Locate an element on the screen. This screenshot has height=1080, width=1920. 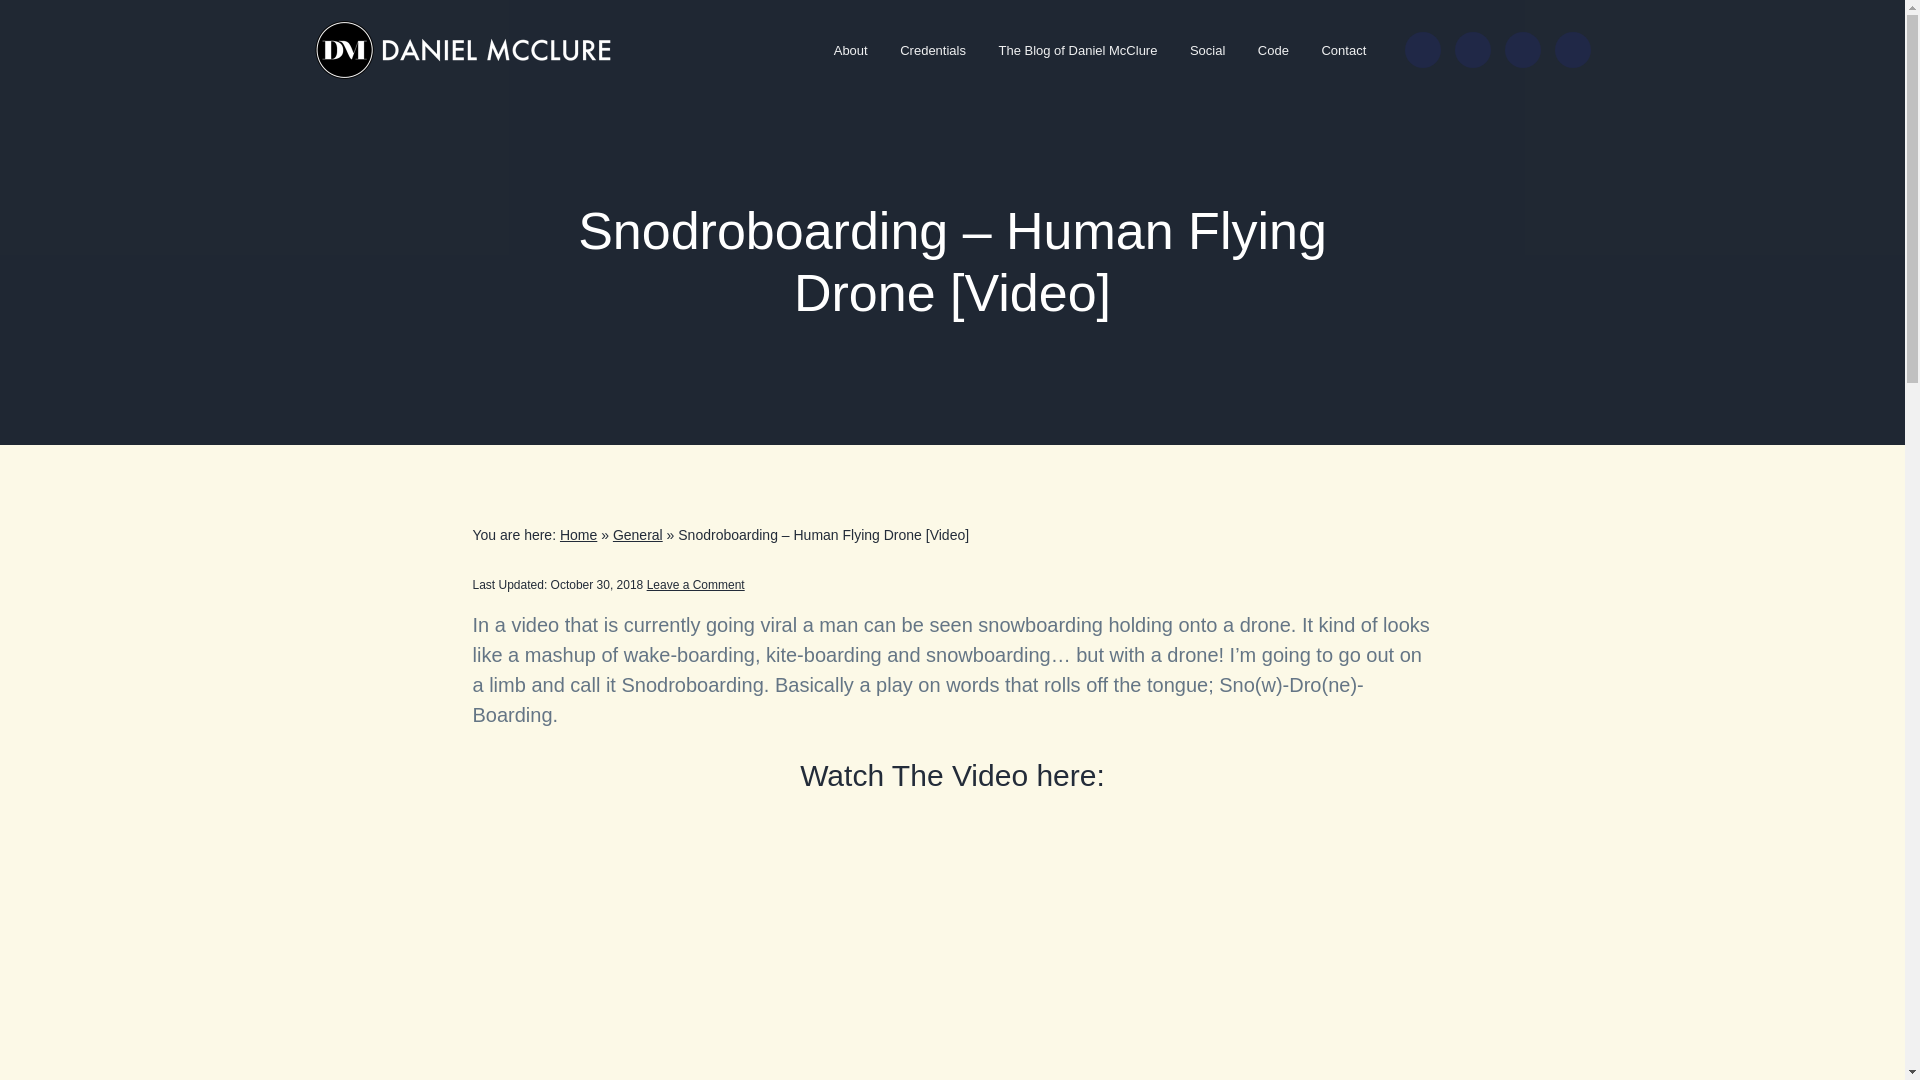
Daniel McClure is located at coordinates (373, 98).